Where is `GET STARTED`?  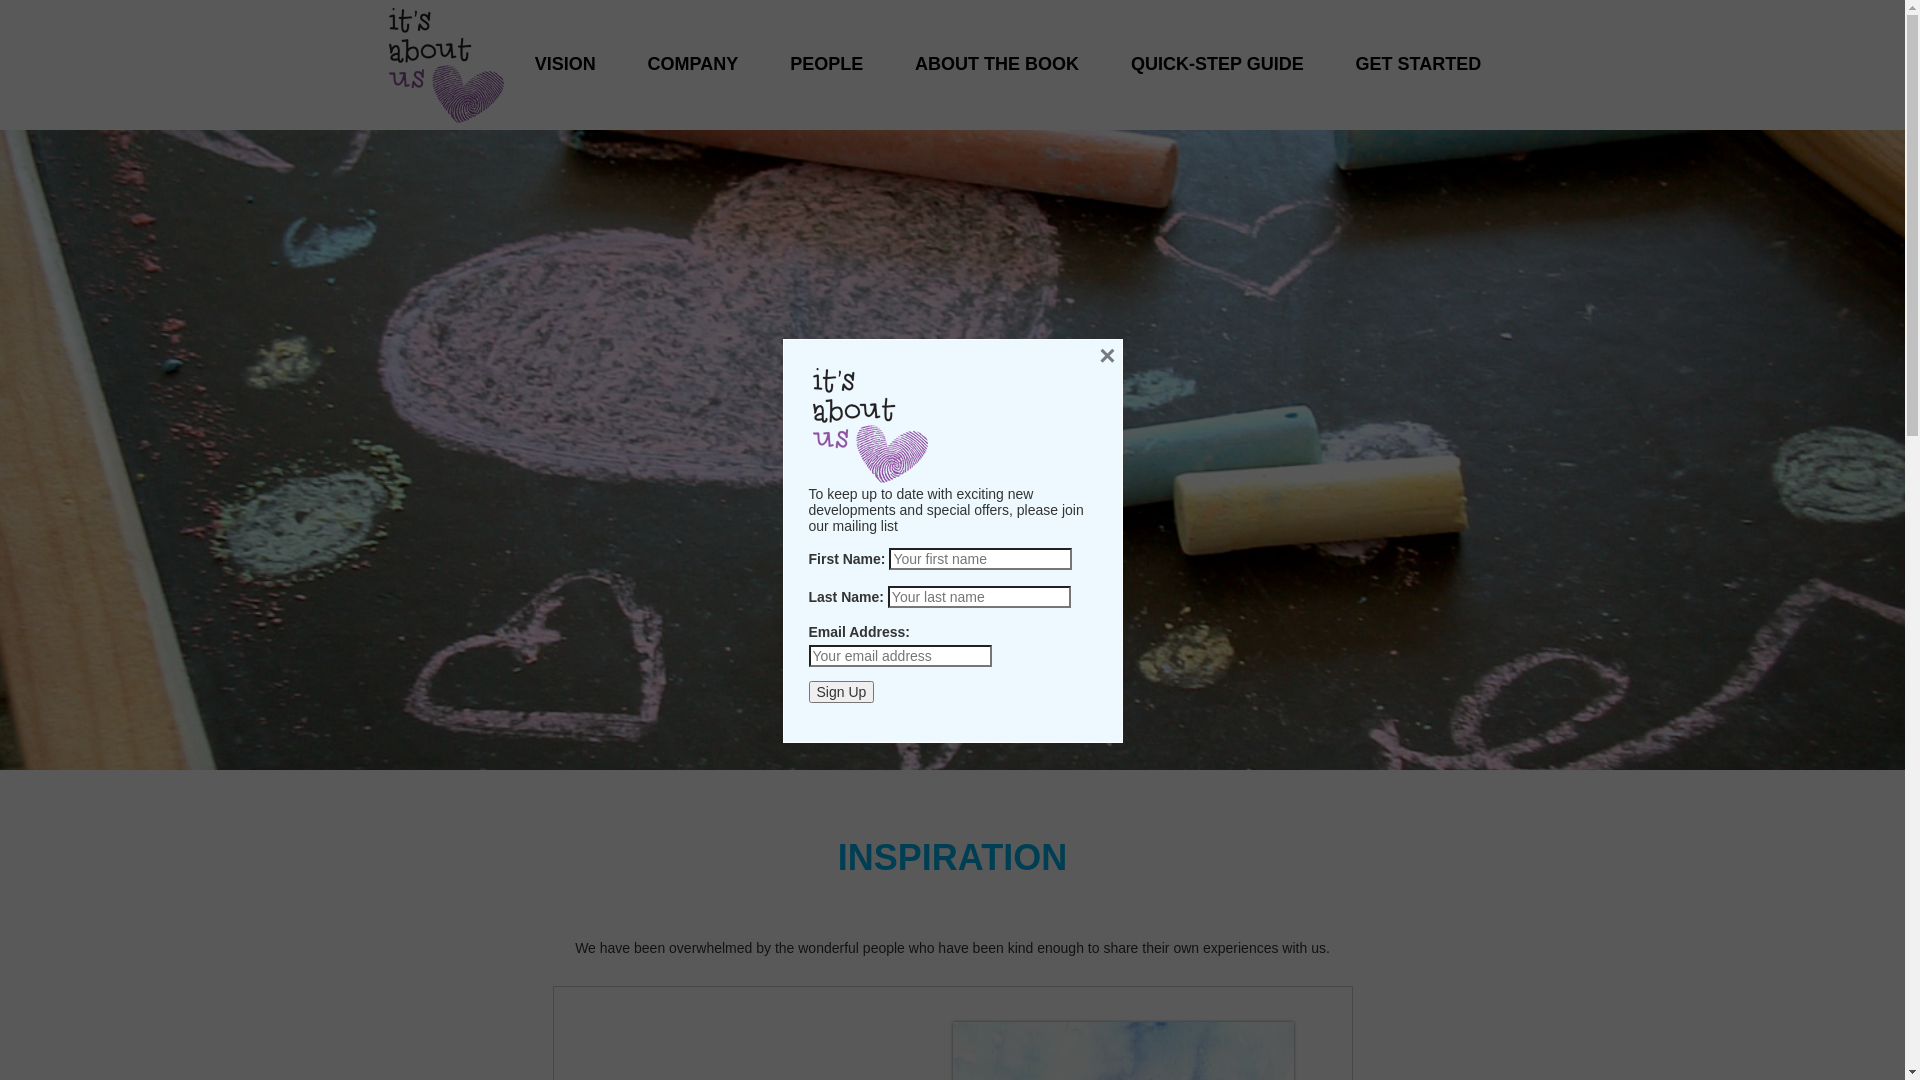
GET STARTED is located at coordinates (1419, 44).